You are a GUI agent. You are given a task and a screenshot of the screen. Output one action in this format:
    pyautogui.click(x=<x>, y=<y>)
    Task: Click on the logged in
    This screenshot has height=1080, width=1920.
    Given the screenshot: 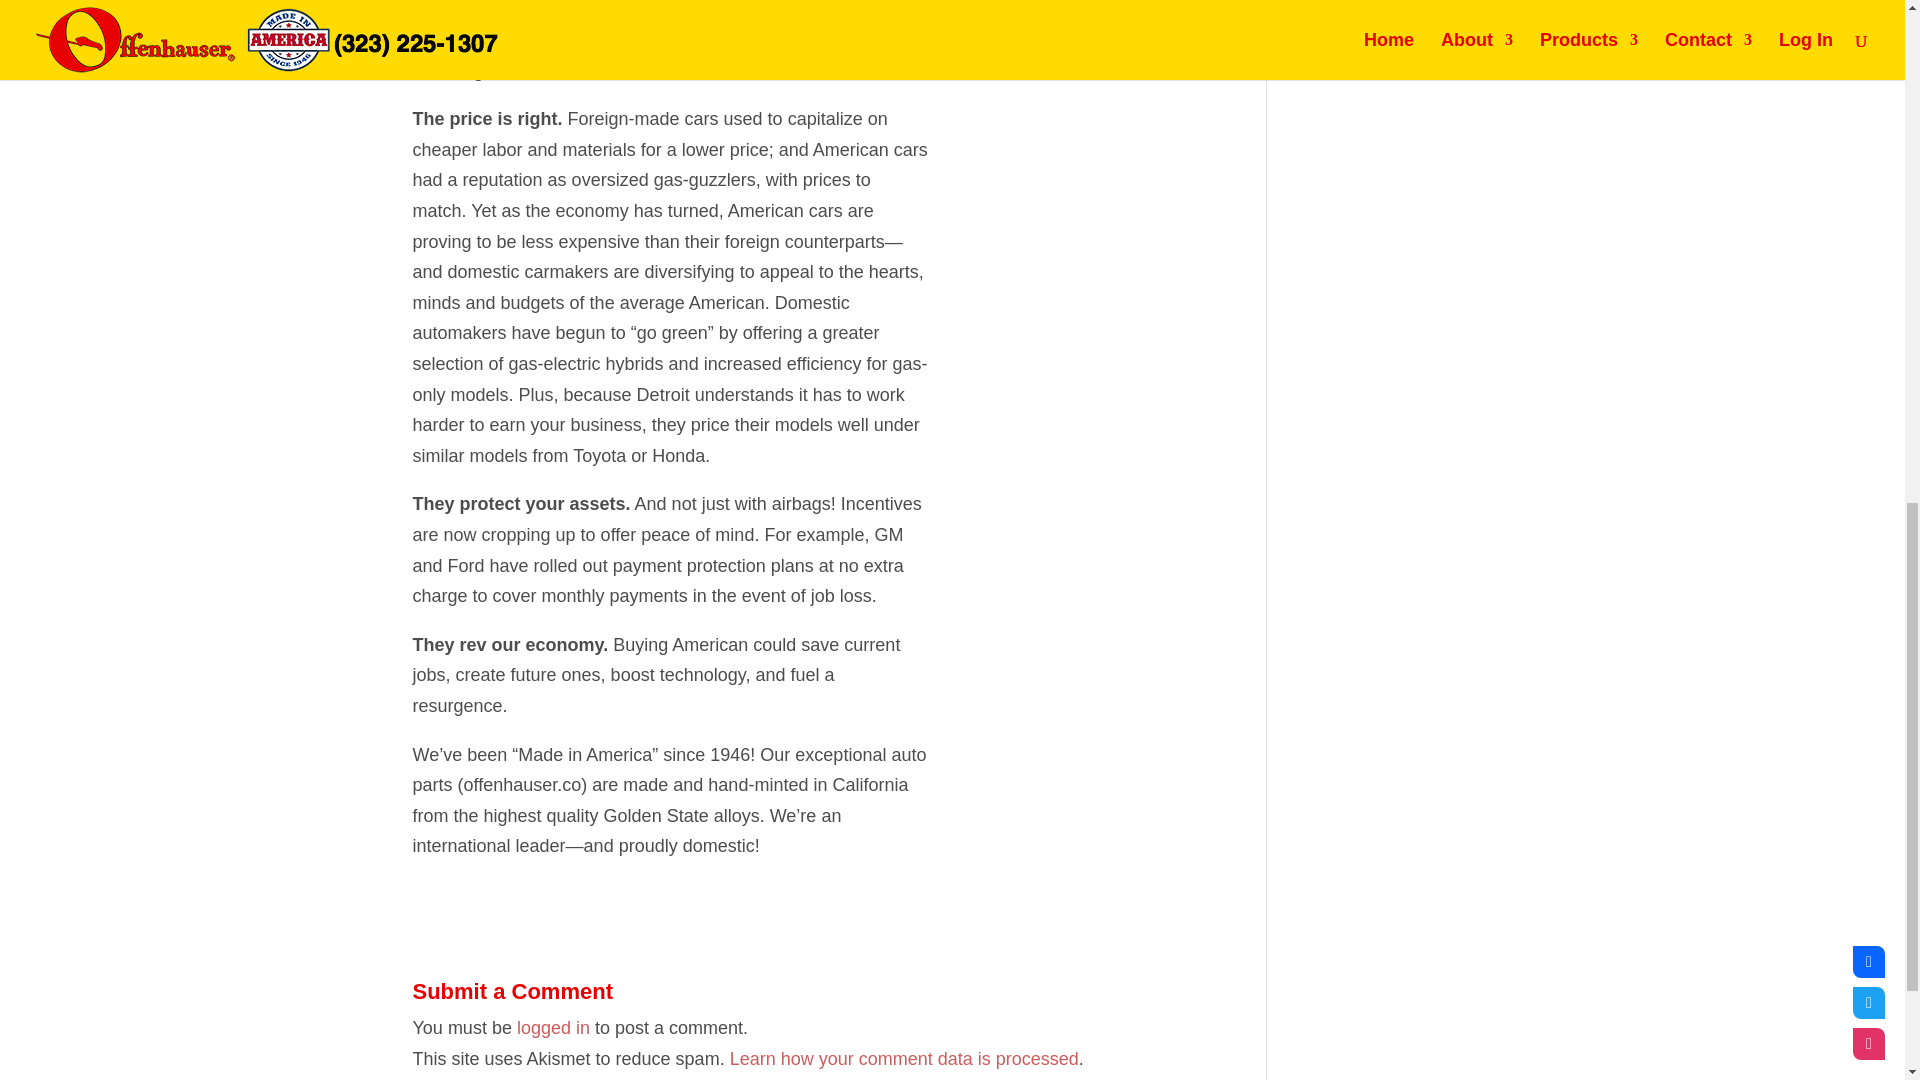 What is the action you would take?
    pyautogui.click(x=552, y=1028)
    